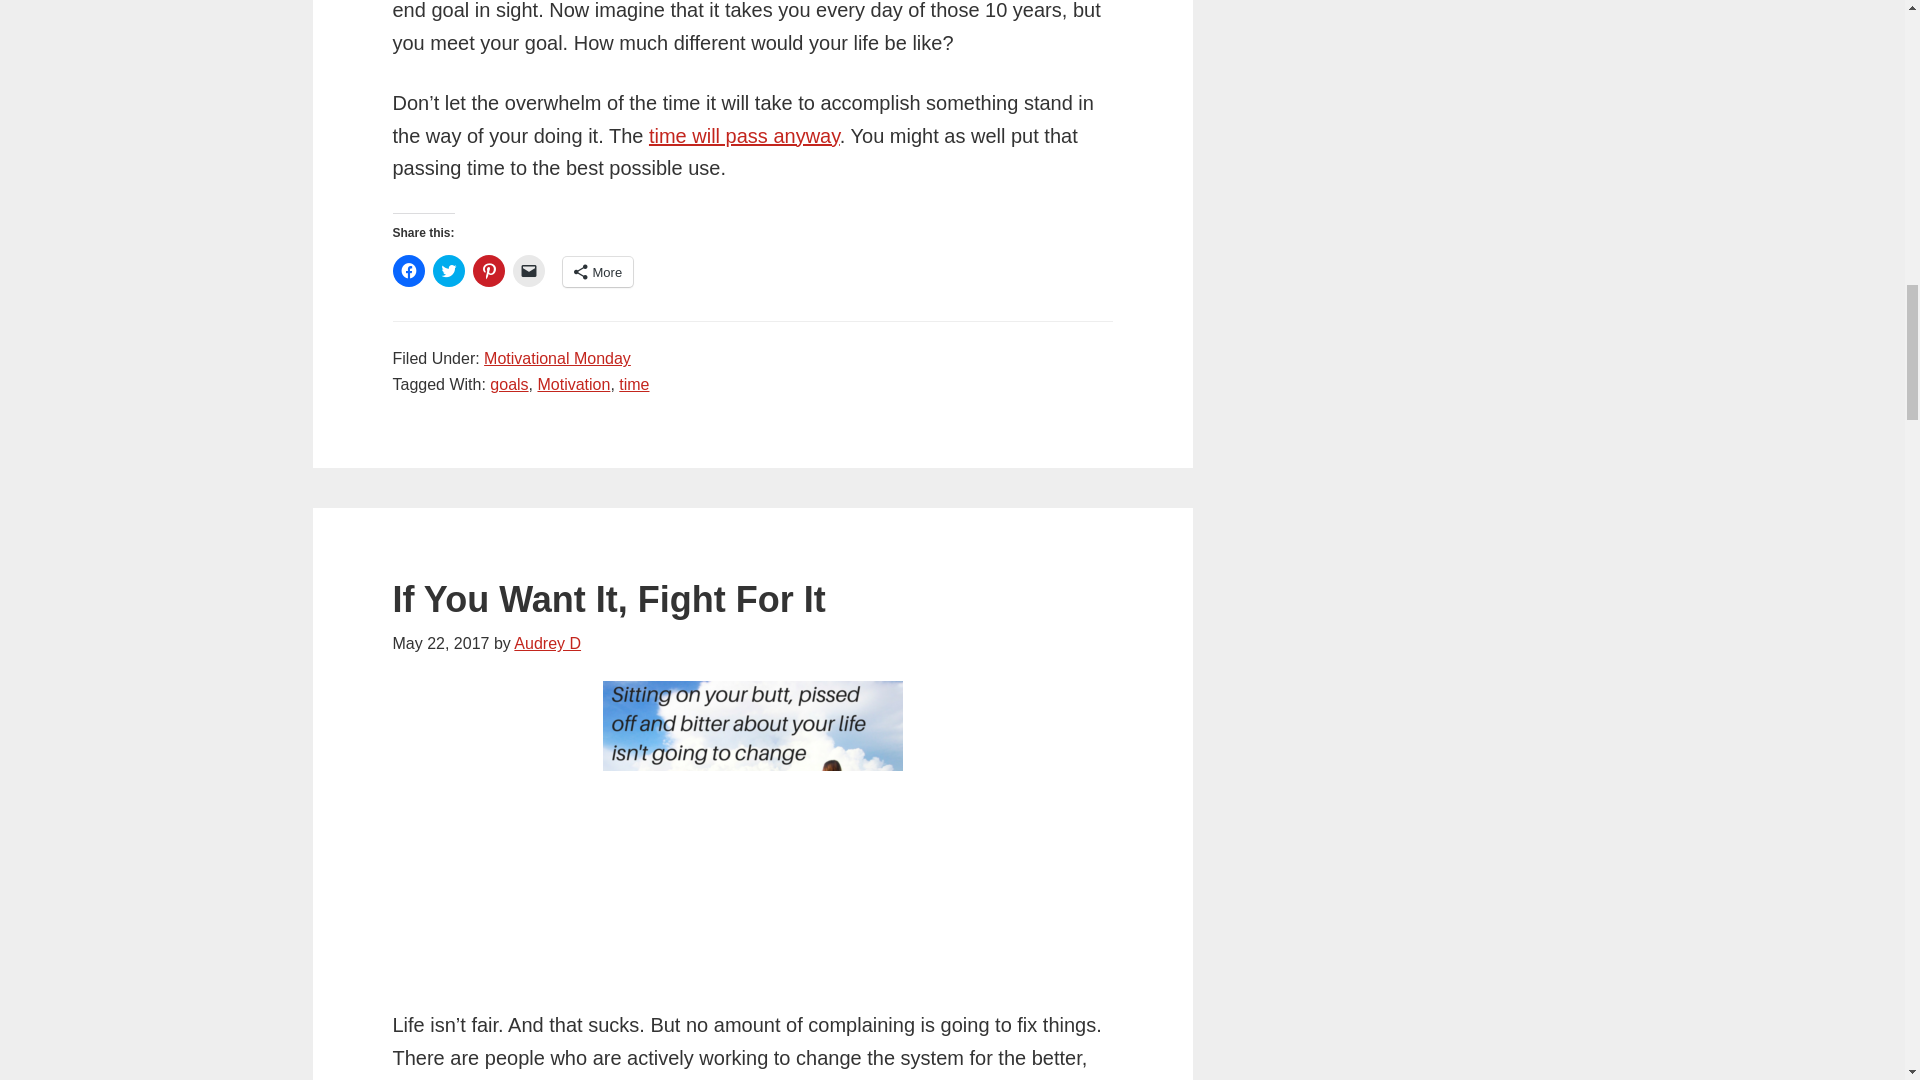 The width and height of the screenshot is (1920, 1080). Describe the element at coordinates (744, 136) in the screenshot. I see `time will pass anyway` at that location.